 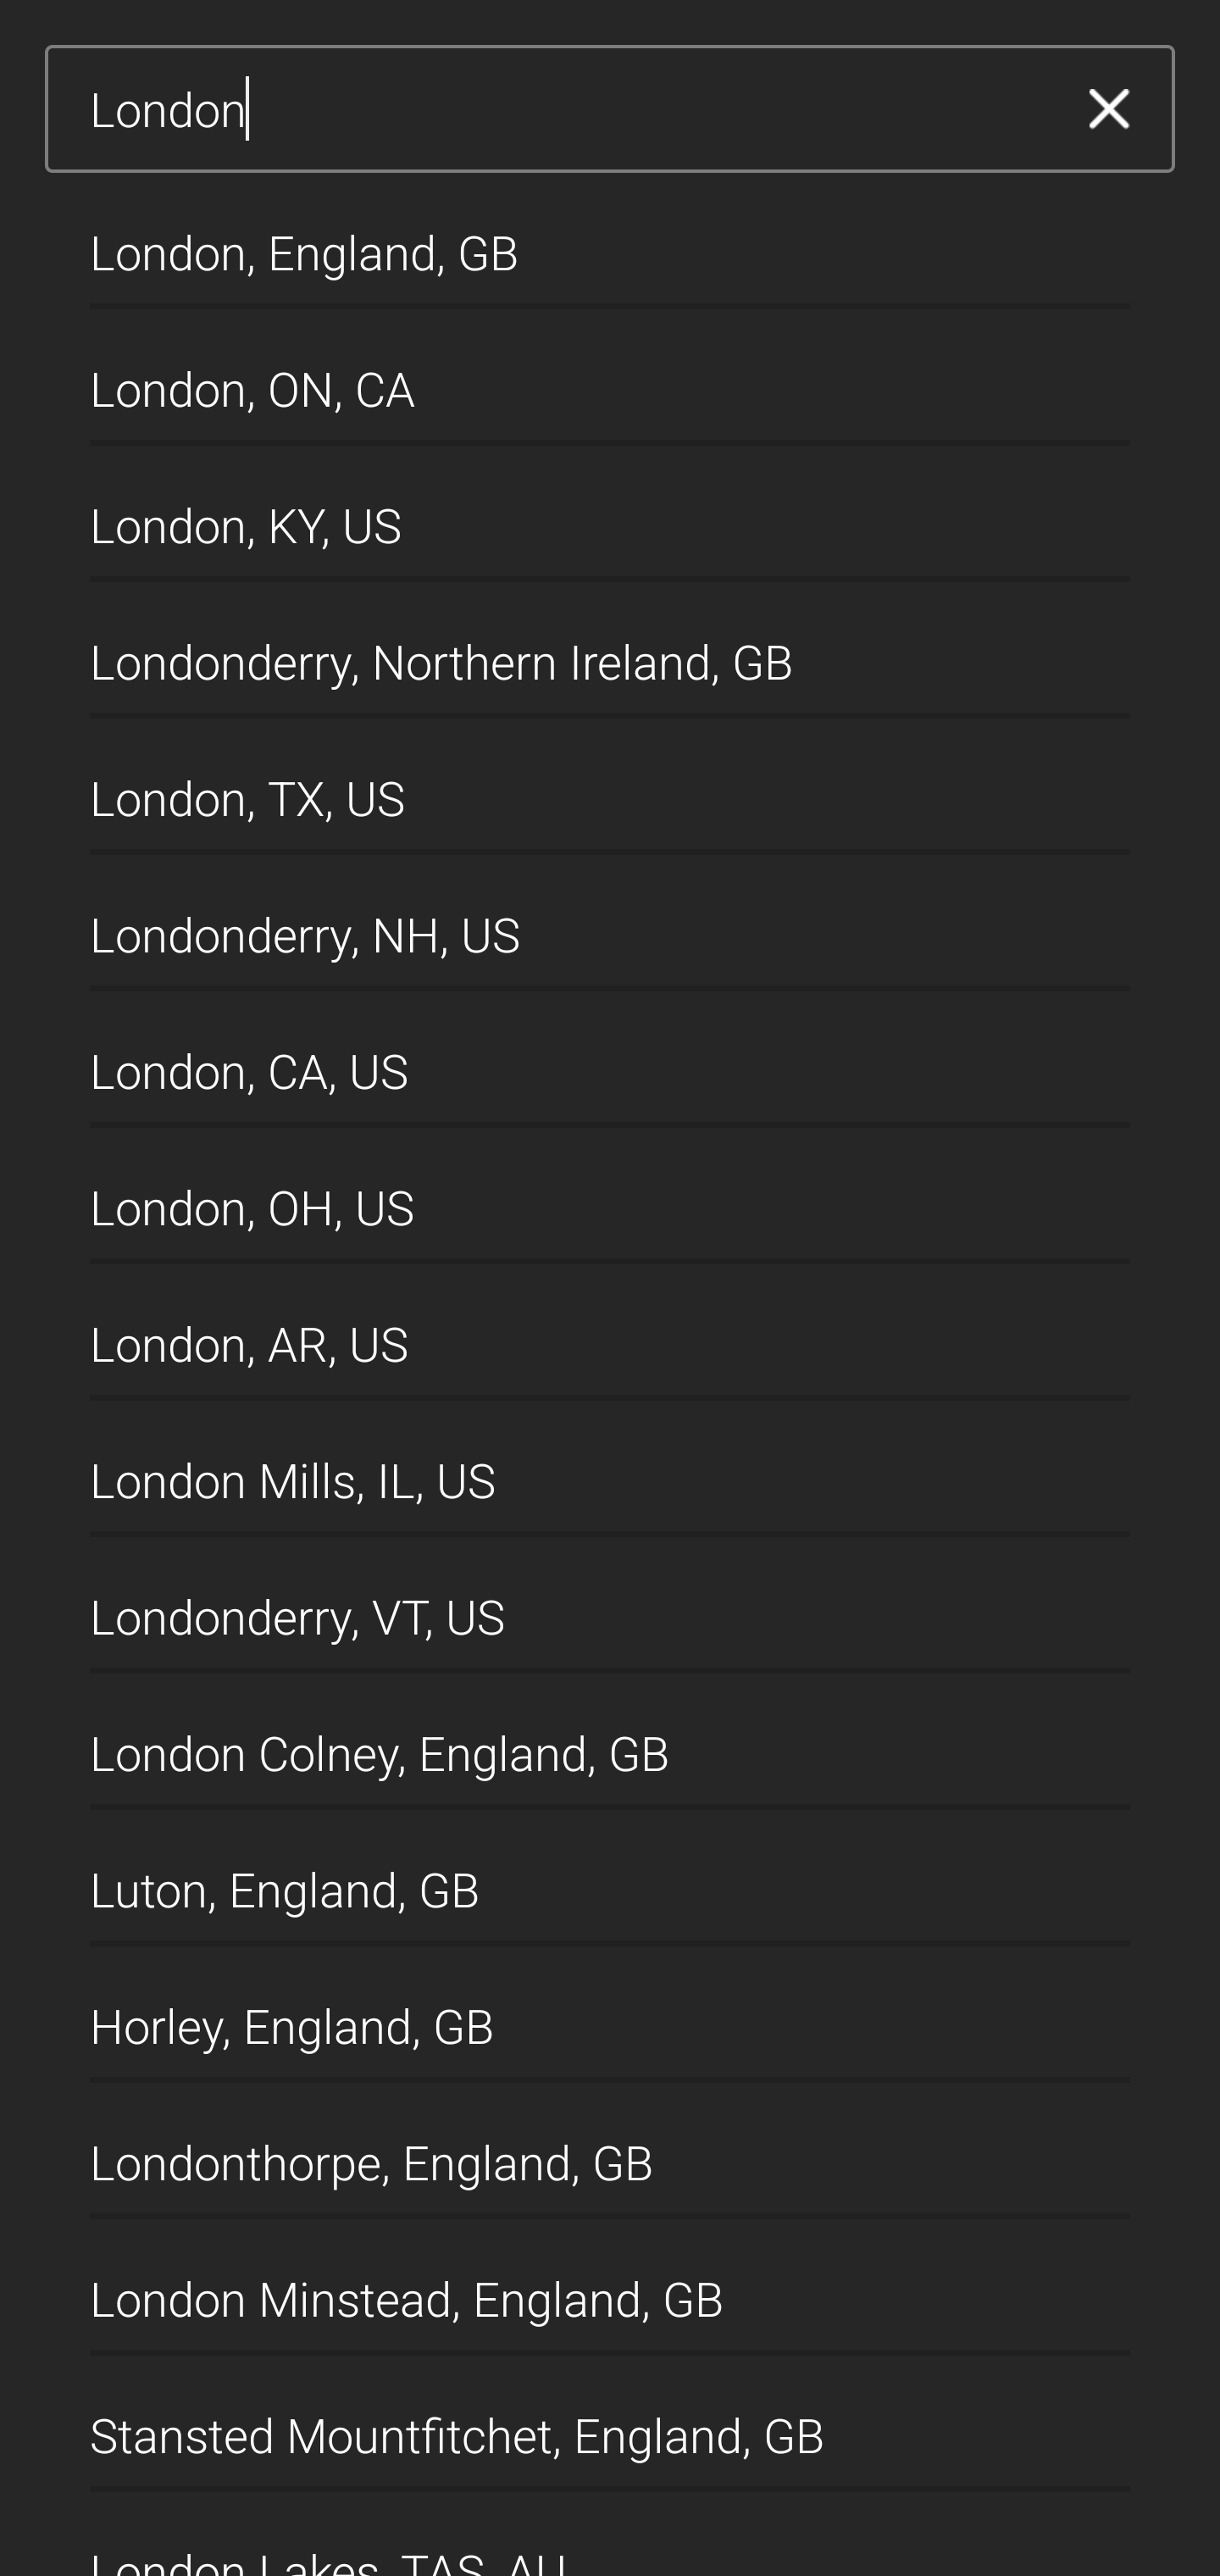 I want to click on Londonthorpe, England, GB, so click(x=610, y=2152).